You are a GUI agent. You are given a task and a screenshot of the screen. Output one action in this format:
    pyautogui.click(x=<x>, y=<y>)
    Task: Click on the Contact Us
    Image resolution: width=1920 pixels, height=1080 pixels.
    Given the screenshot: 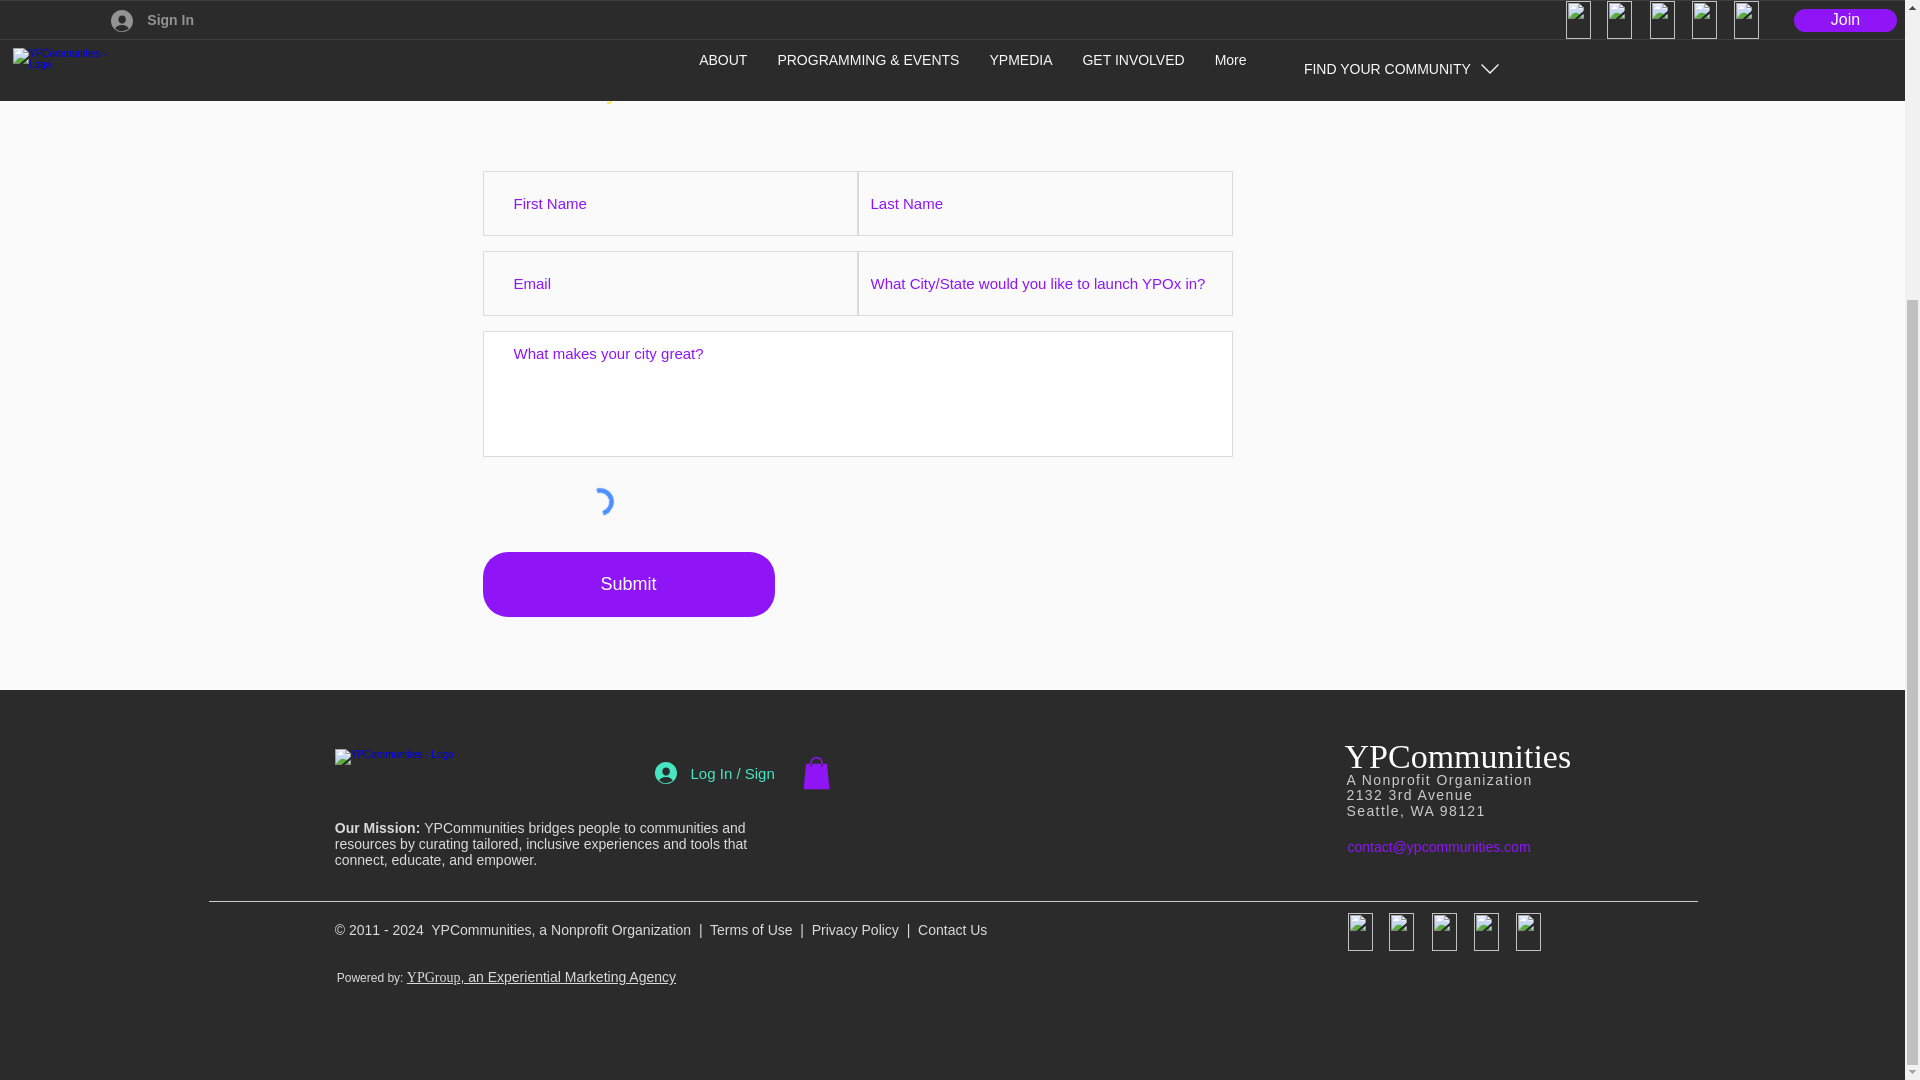 What is the action you would take?
    pyautogui.click(x=952, y=930)
    